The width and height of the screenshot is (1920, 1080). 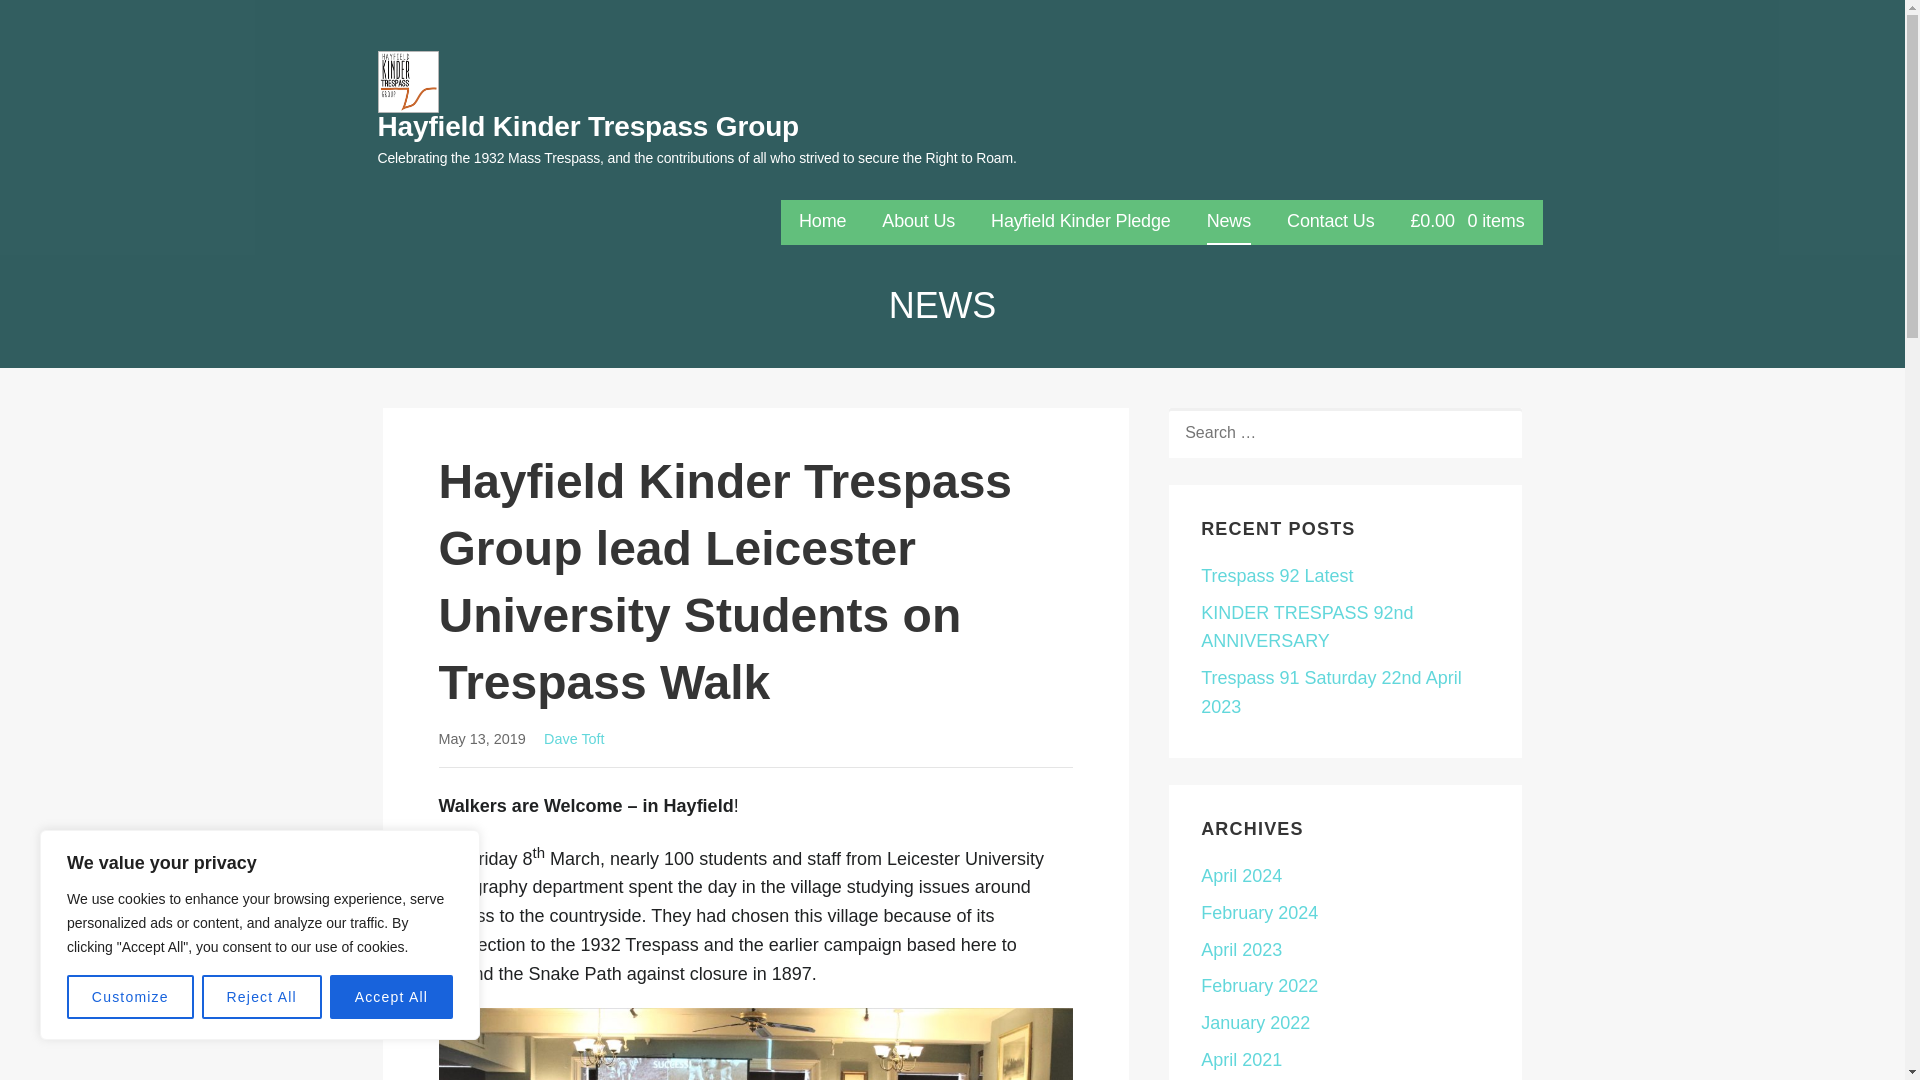 What do you see at coordinates (1229, 222) in the screenshot?
I see `News` at bounding box center [1229, 222].